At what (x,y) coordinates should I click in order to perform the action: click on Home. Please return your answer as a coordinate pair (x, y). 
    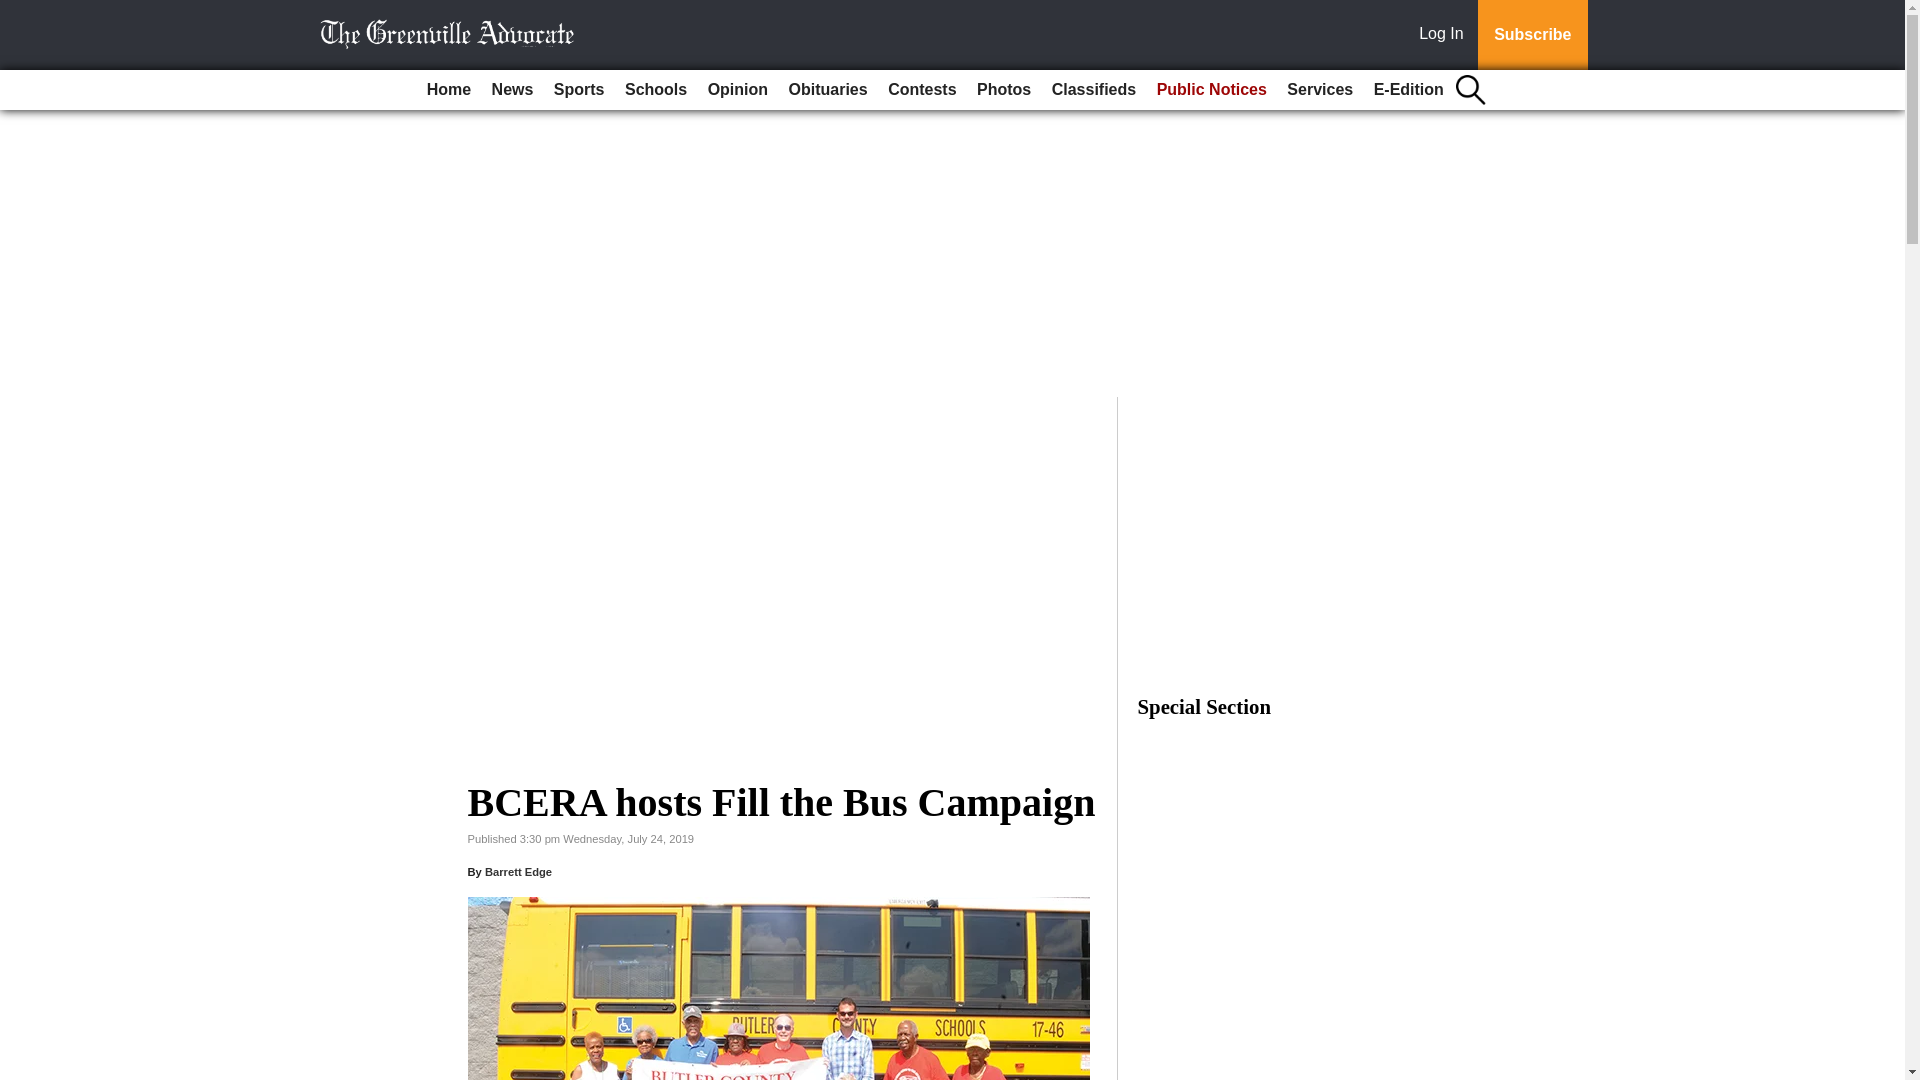
    Looking at the image, I should click on (448, 90).